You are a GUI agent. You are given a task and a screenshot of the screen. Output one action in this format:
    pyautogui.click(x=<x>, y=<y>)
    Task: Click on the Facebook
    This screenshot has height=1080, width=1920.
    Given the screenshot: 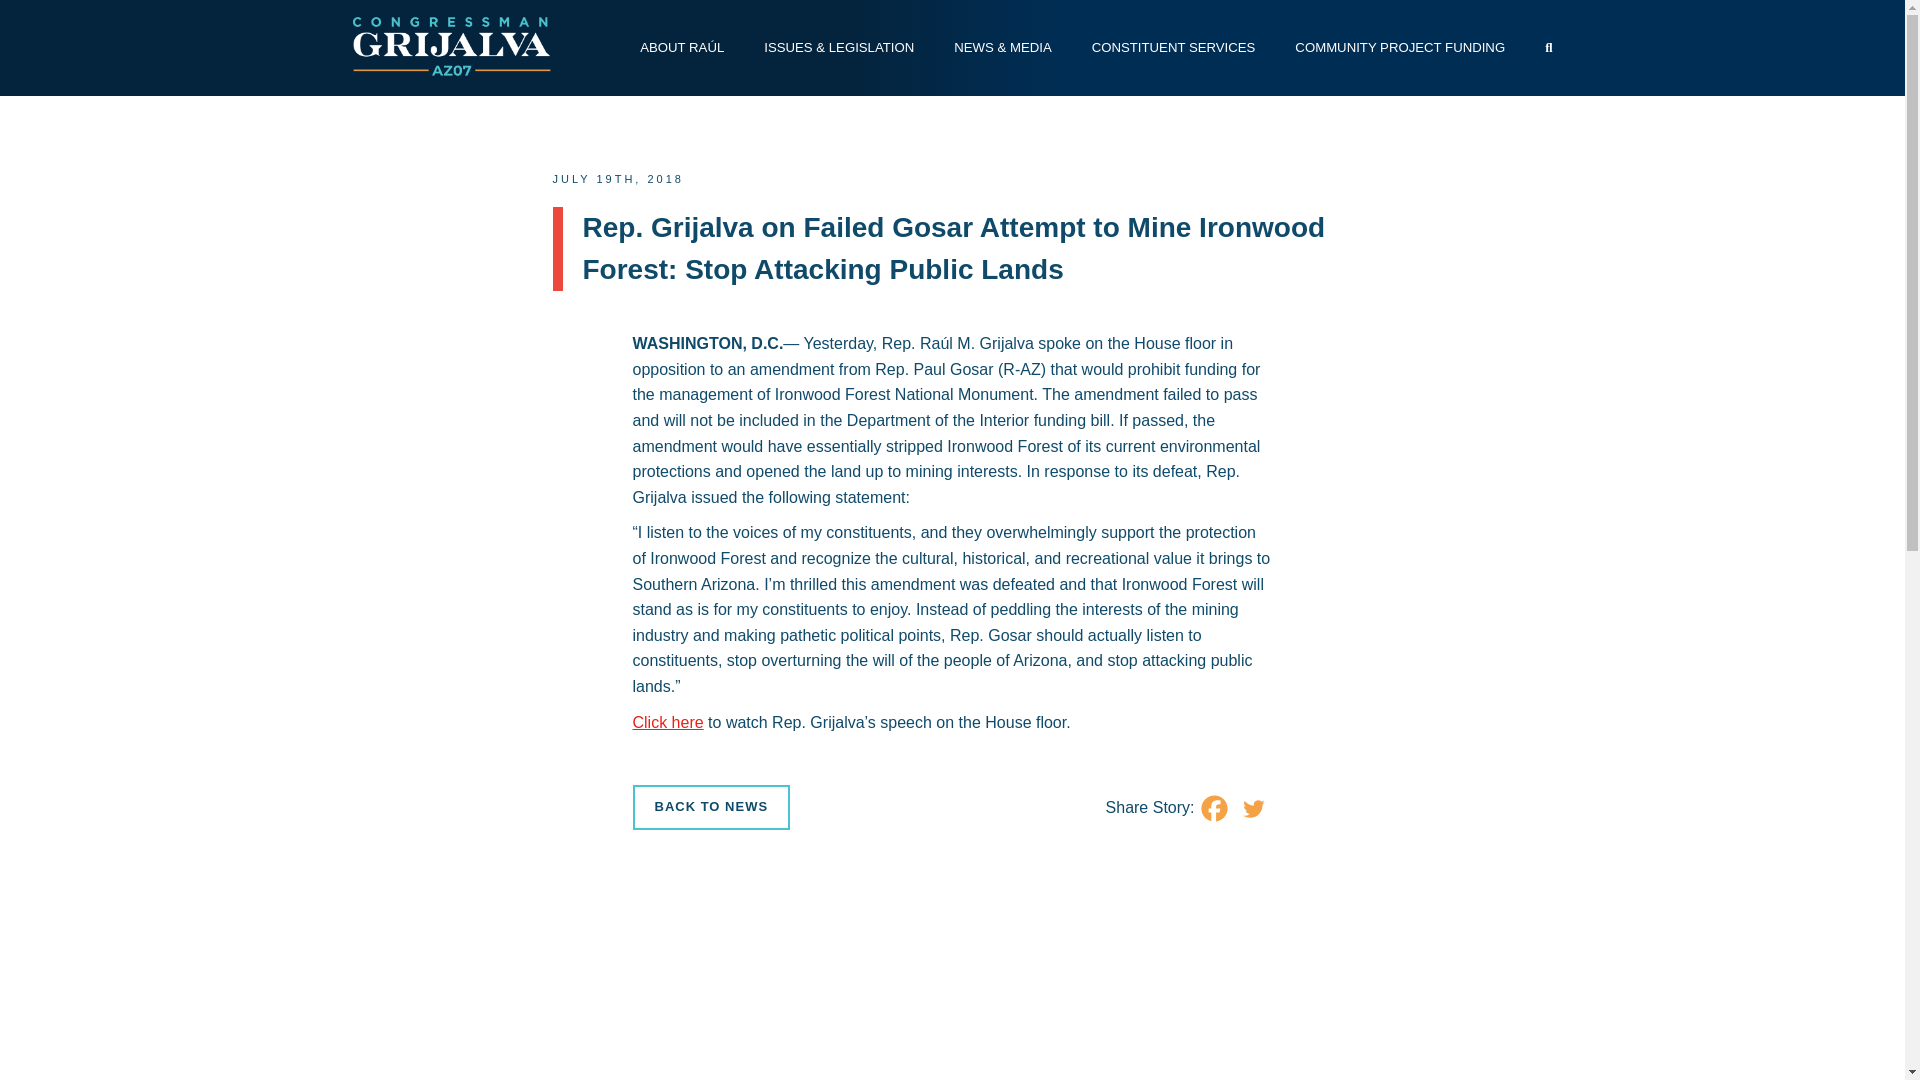 What is the action you would take?
    pyautogui.click(x=1213, y=808)
    